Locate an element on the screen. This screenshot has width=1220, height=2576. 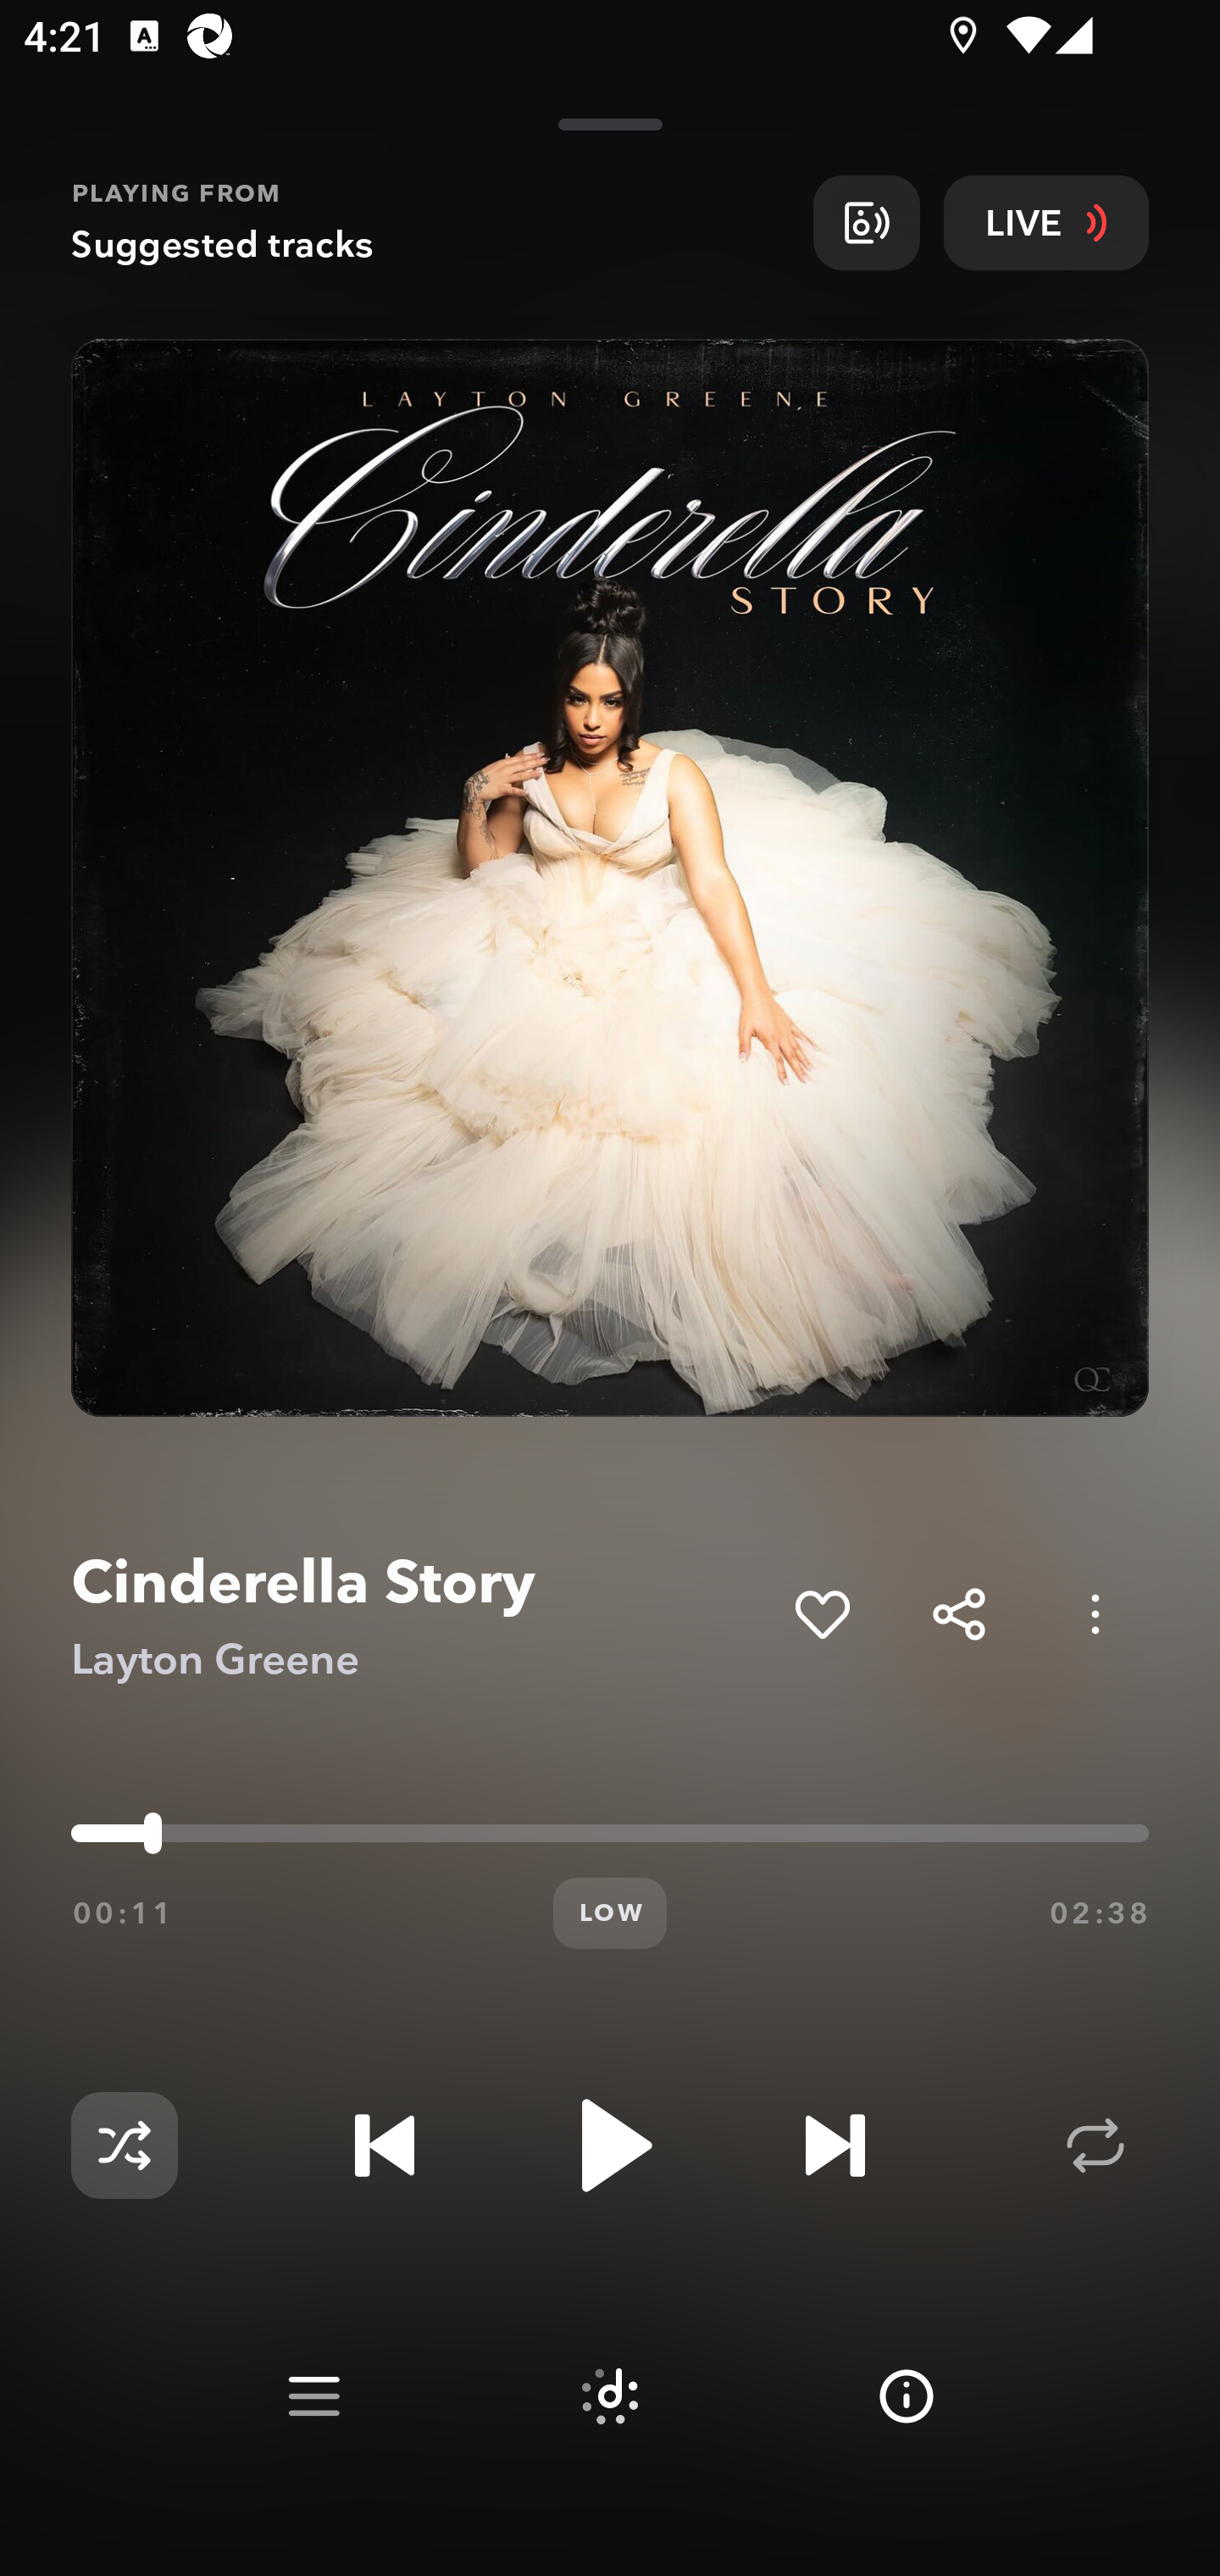
Info is located at coordinates (907, 2396).